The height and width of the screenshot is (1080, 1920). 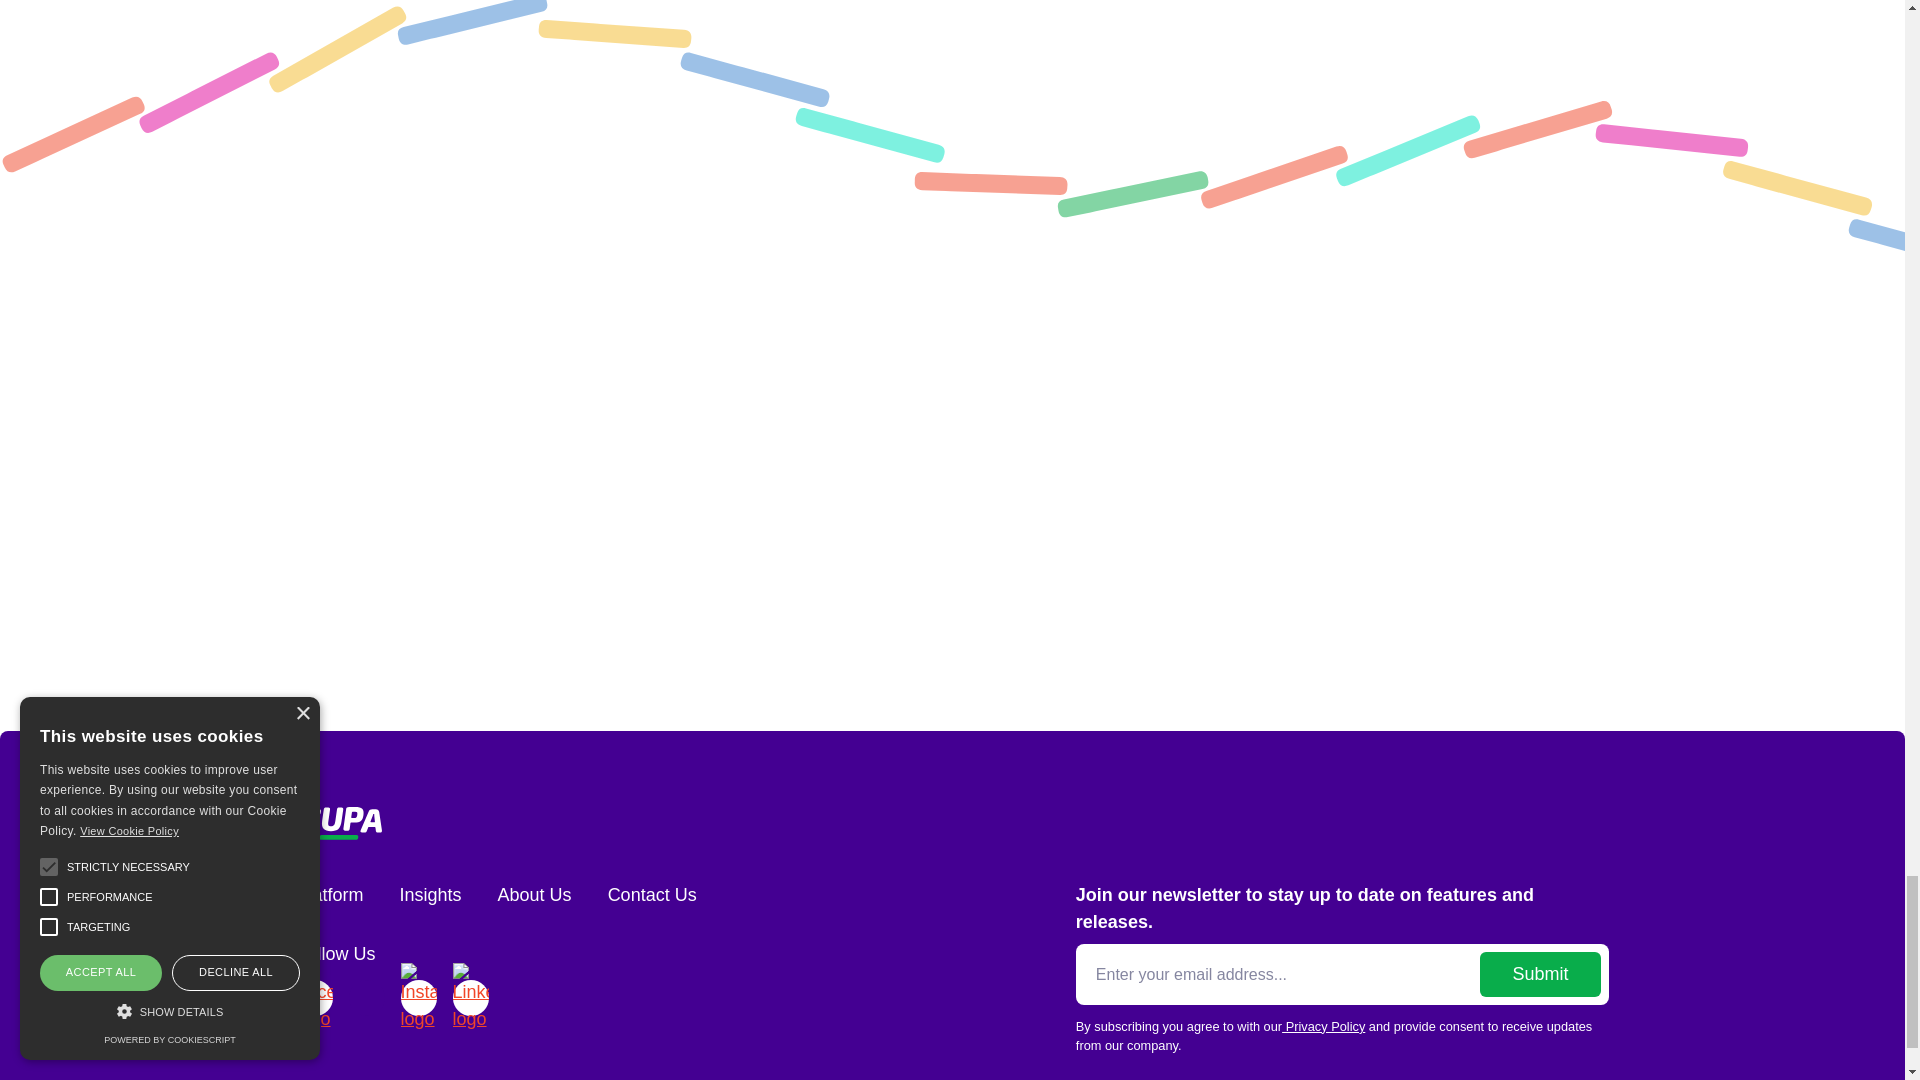 I want to click on Platform, so click(x=328, y=896).